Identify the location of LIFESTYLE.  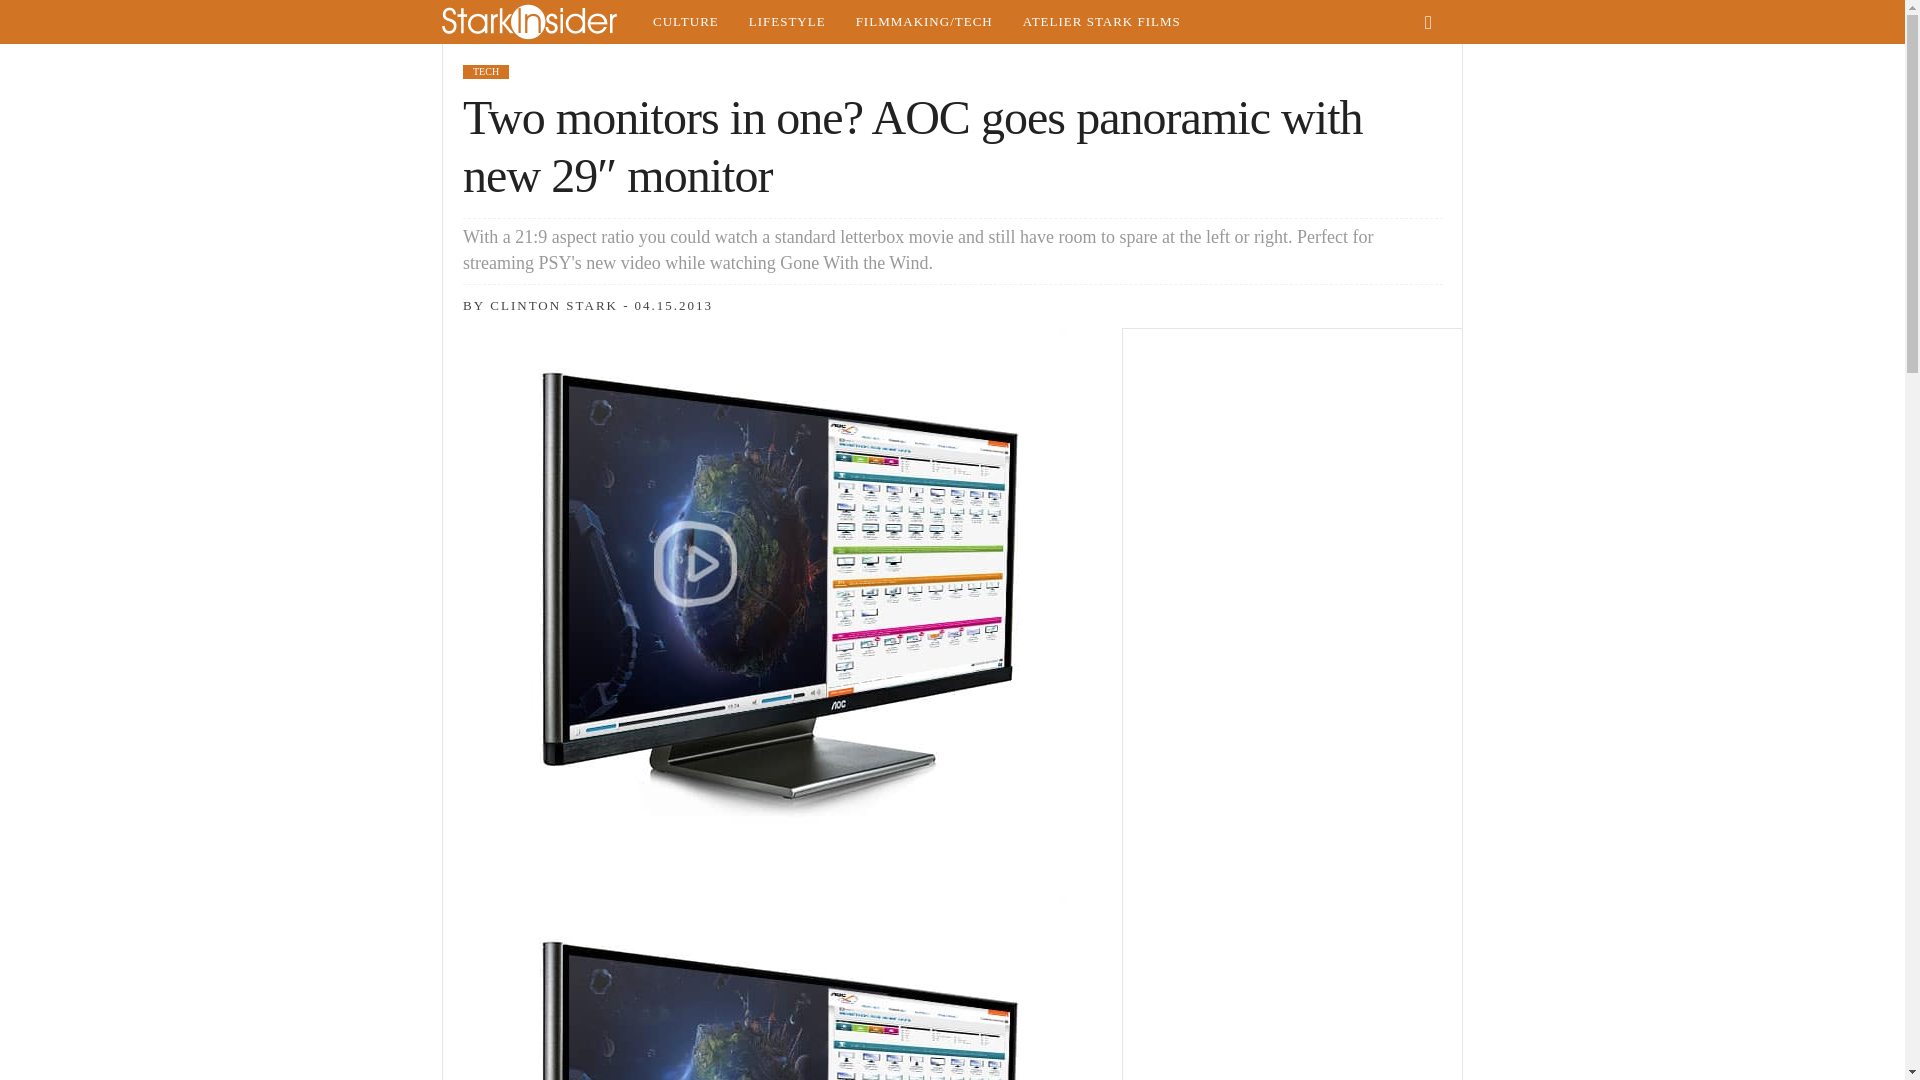
(786, 22).